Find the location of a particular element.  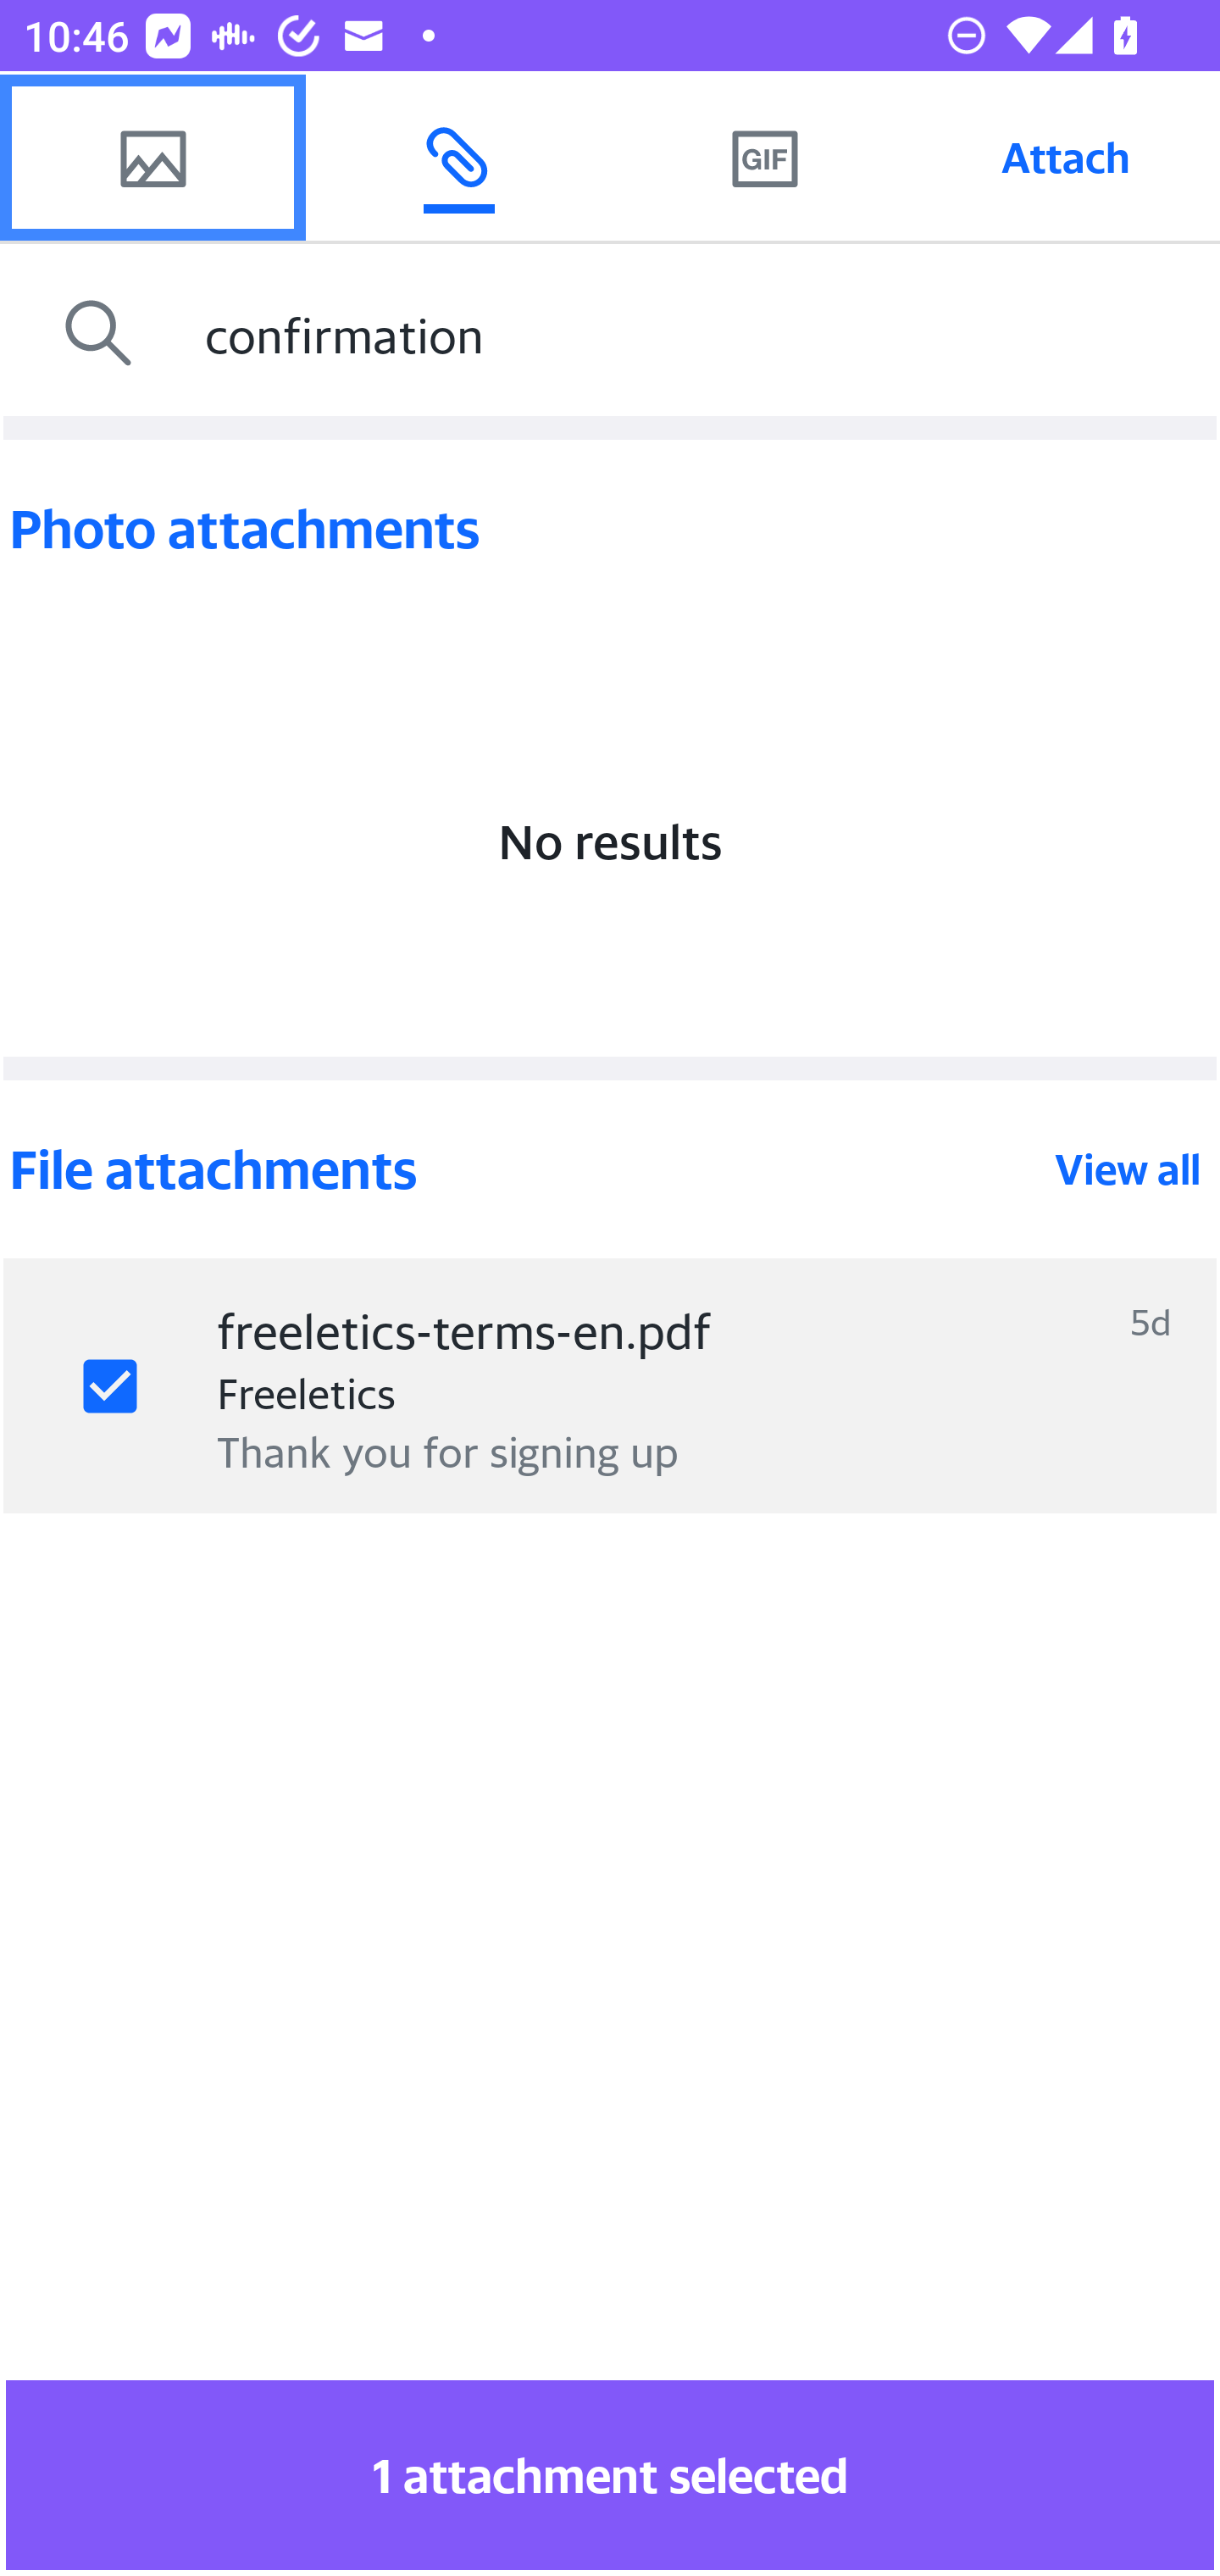

Photo attachments is located at coordinates (610, 529).